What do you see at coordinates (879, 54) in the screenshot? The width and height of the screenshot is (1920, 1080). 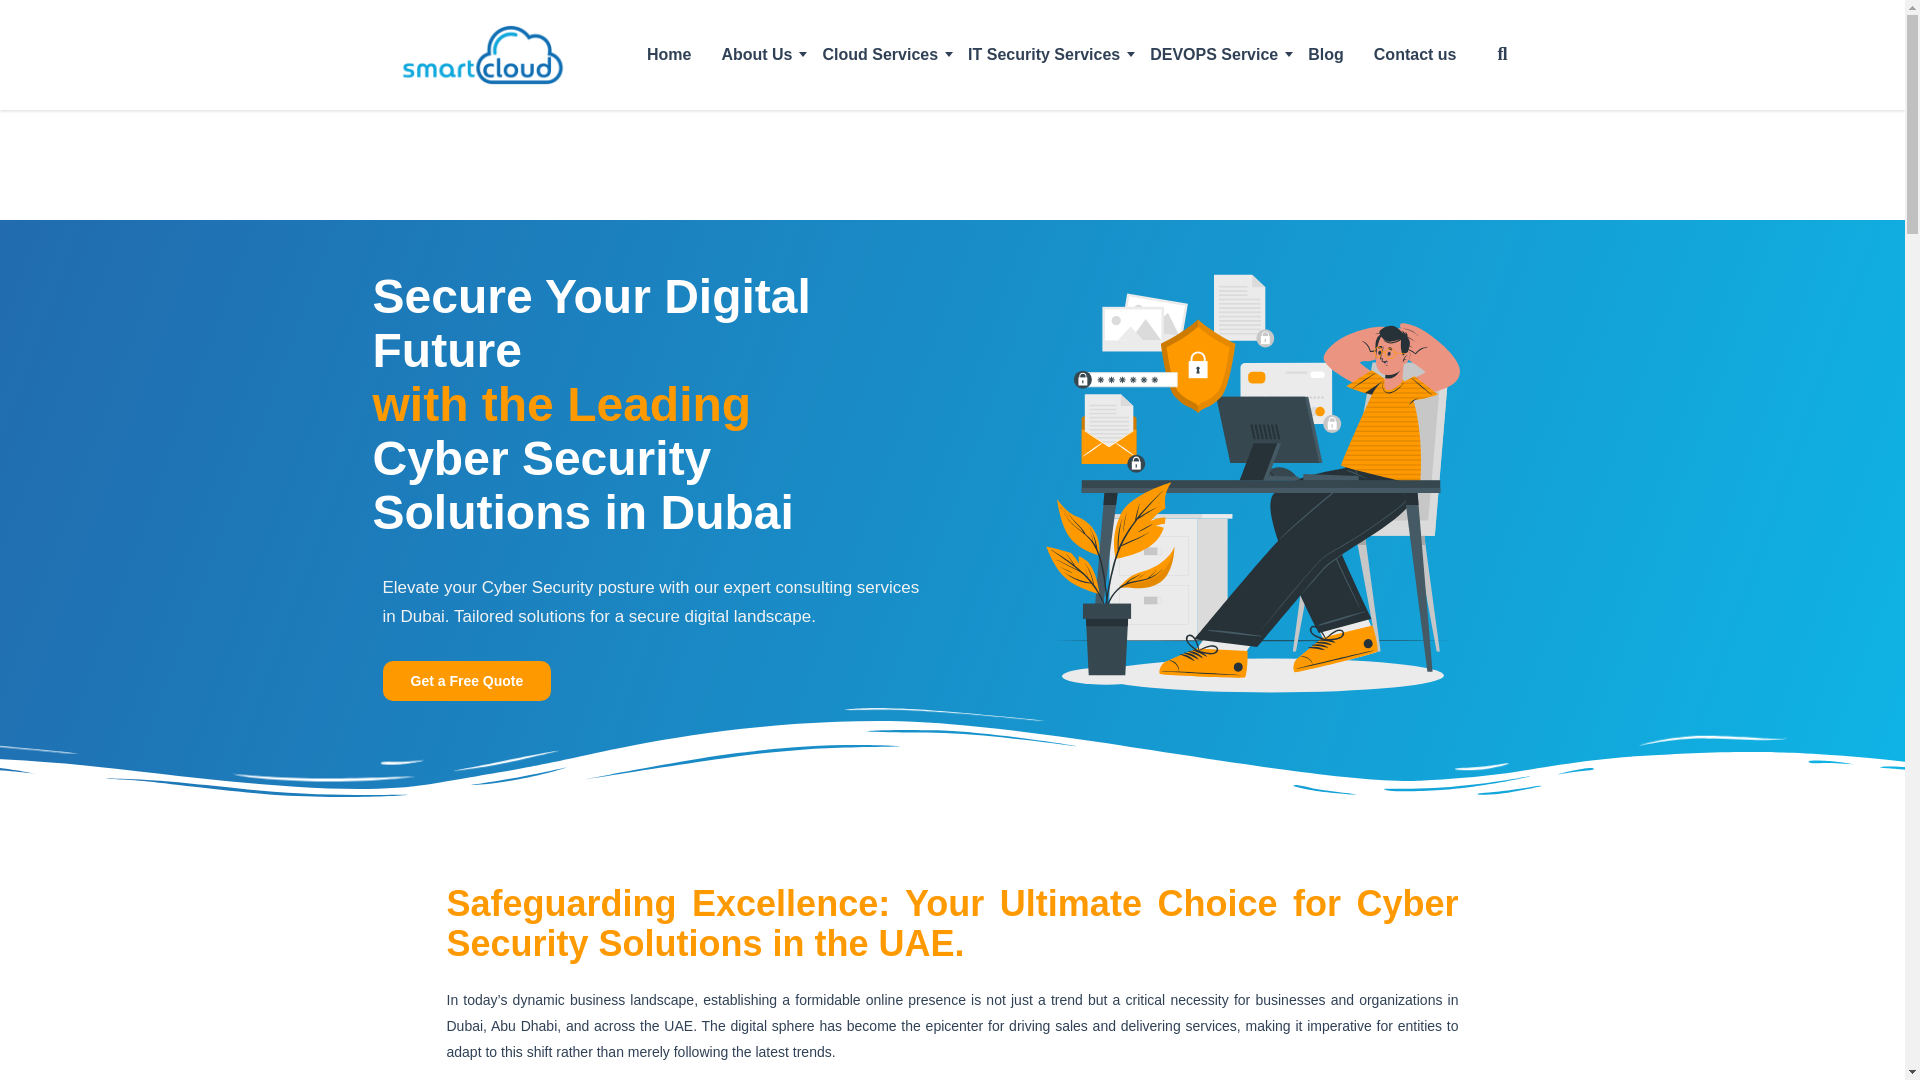 I see `Cloud Services` at bounding box center [879, 54].